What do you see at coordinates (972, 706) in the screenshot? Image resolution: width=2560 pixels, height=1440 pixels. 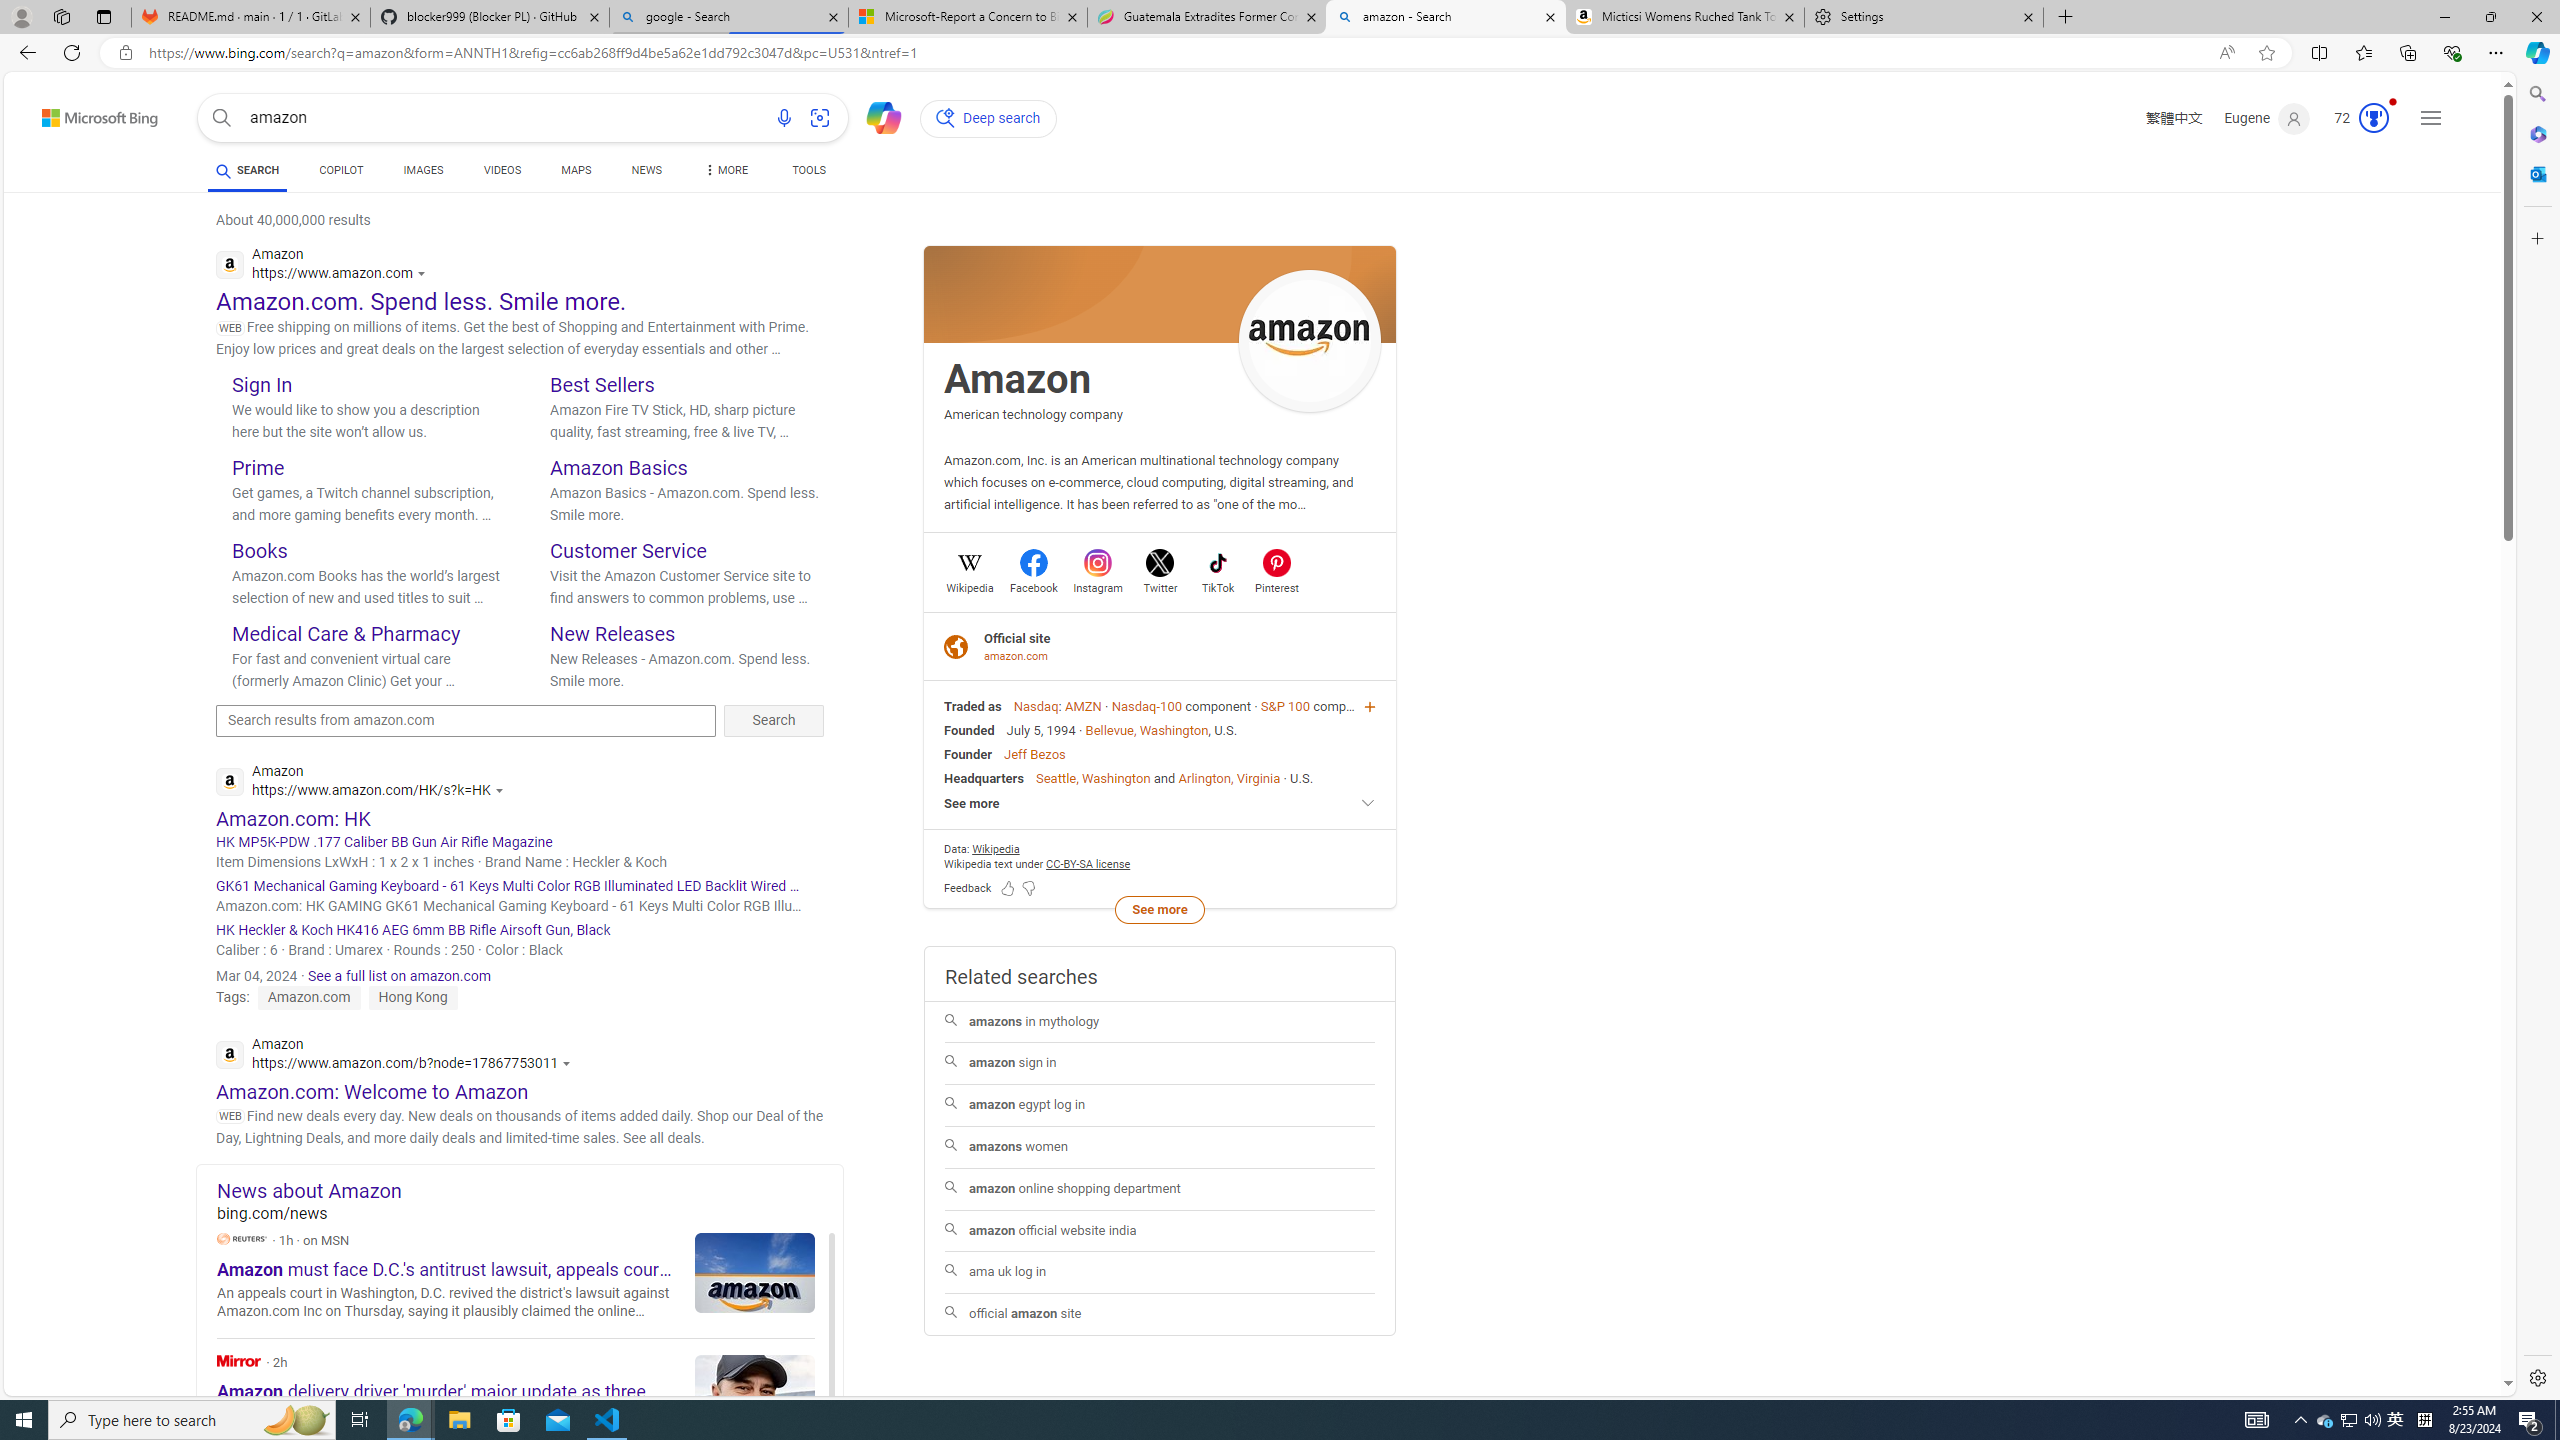 I see `Traded as` at bounding box center [972, 706].